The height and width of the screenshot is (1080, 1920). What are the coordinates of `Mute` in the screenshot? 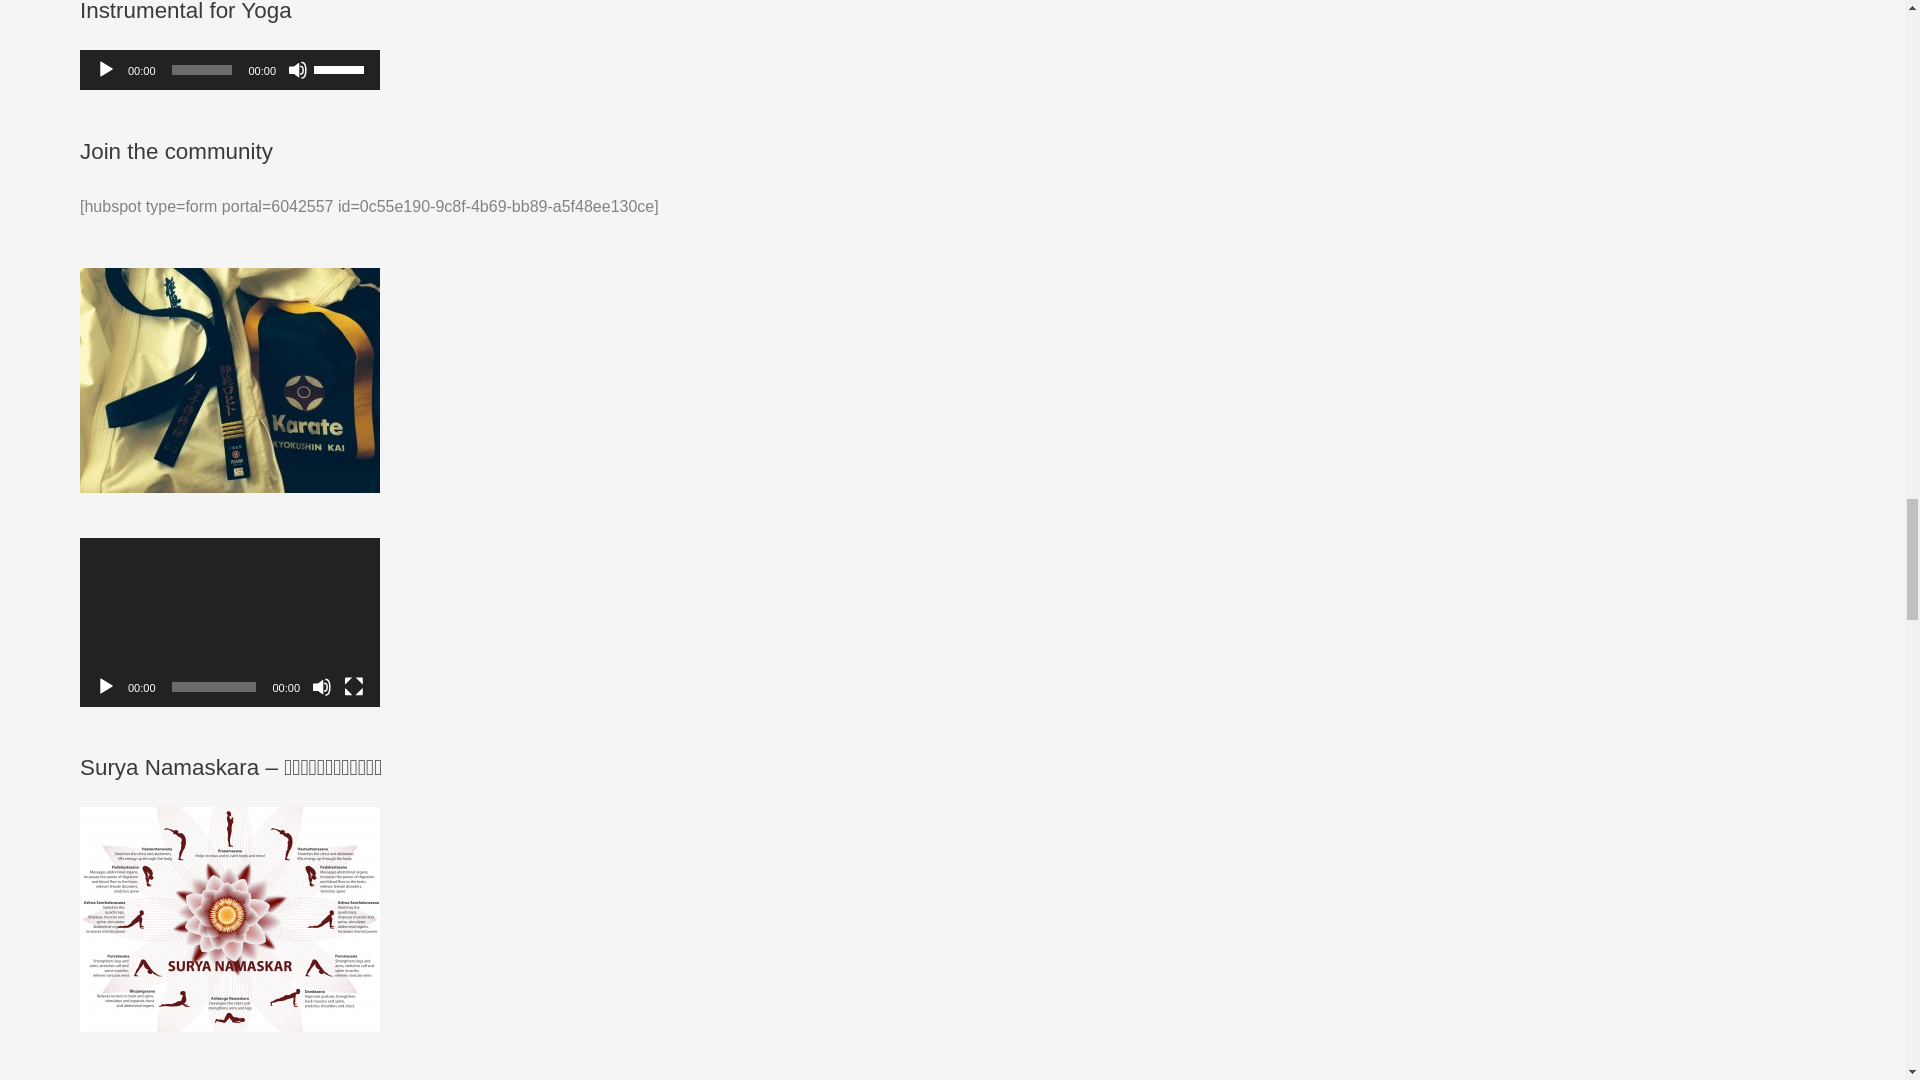 It's located at (322, 686).